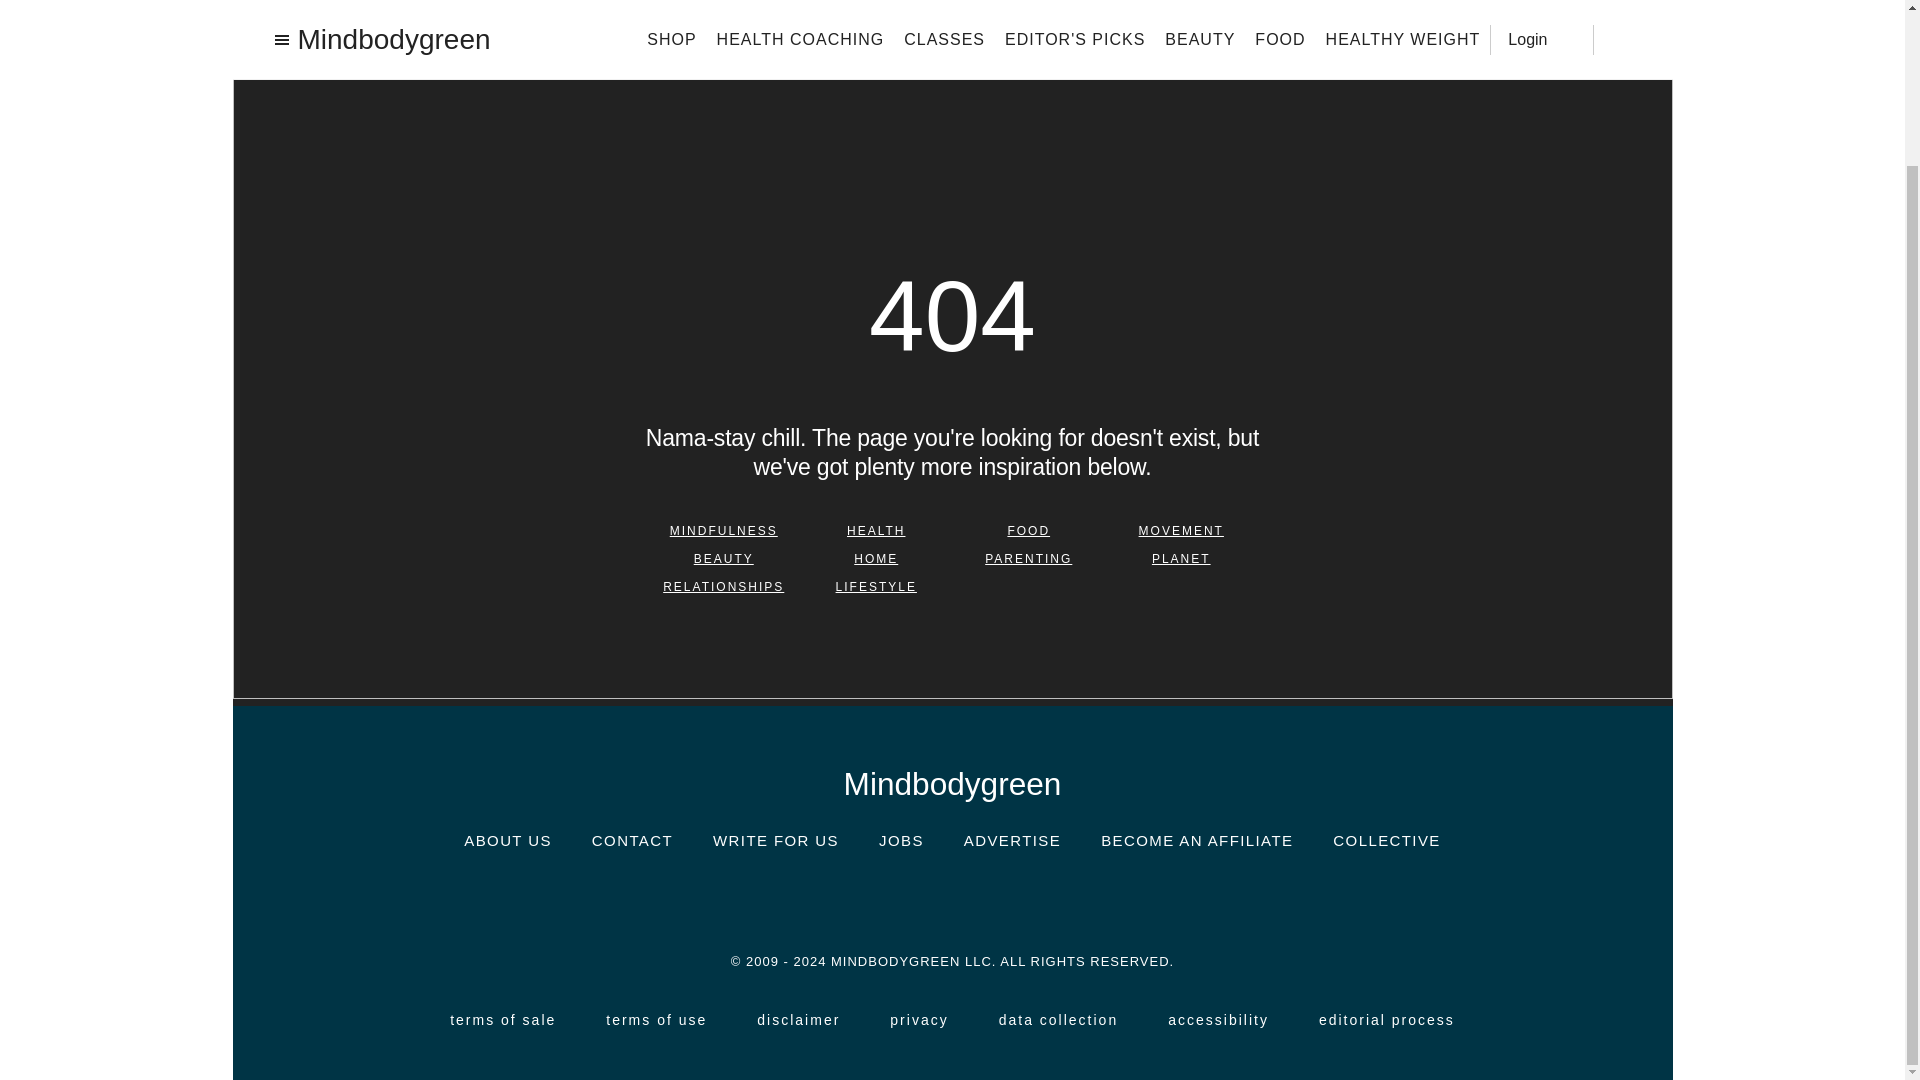 Image resolution: width=1920 pixels, height=1080 pixels. Describe the element at coordinates (1181, 530) in the screenshot. I see `MOVEMENT` at that location.